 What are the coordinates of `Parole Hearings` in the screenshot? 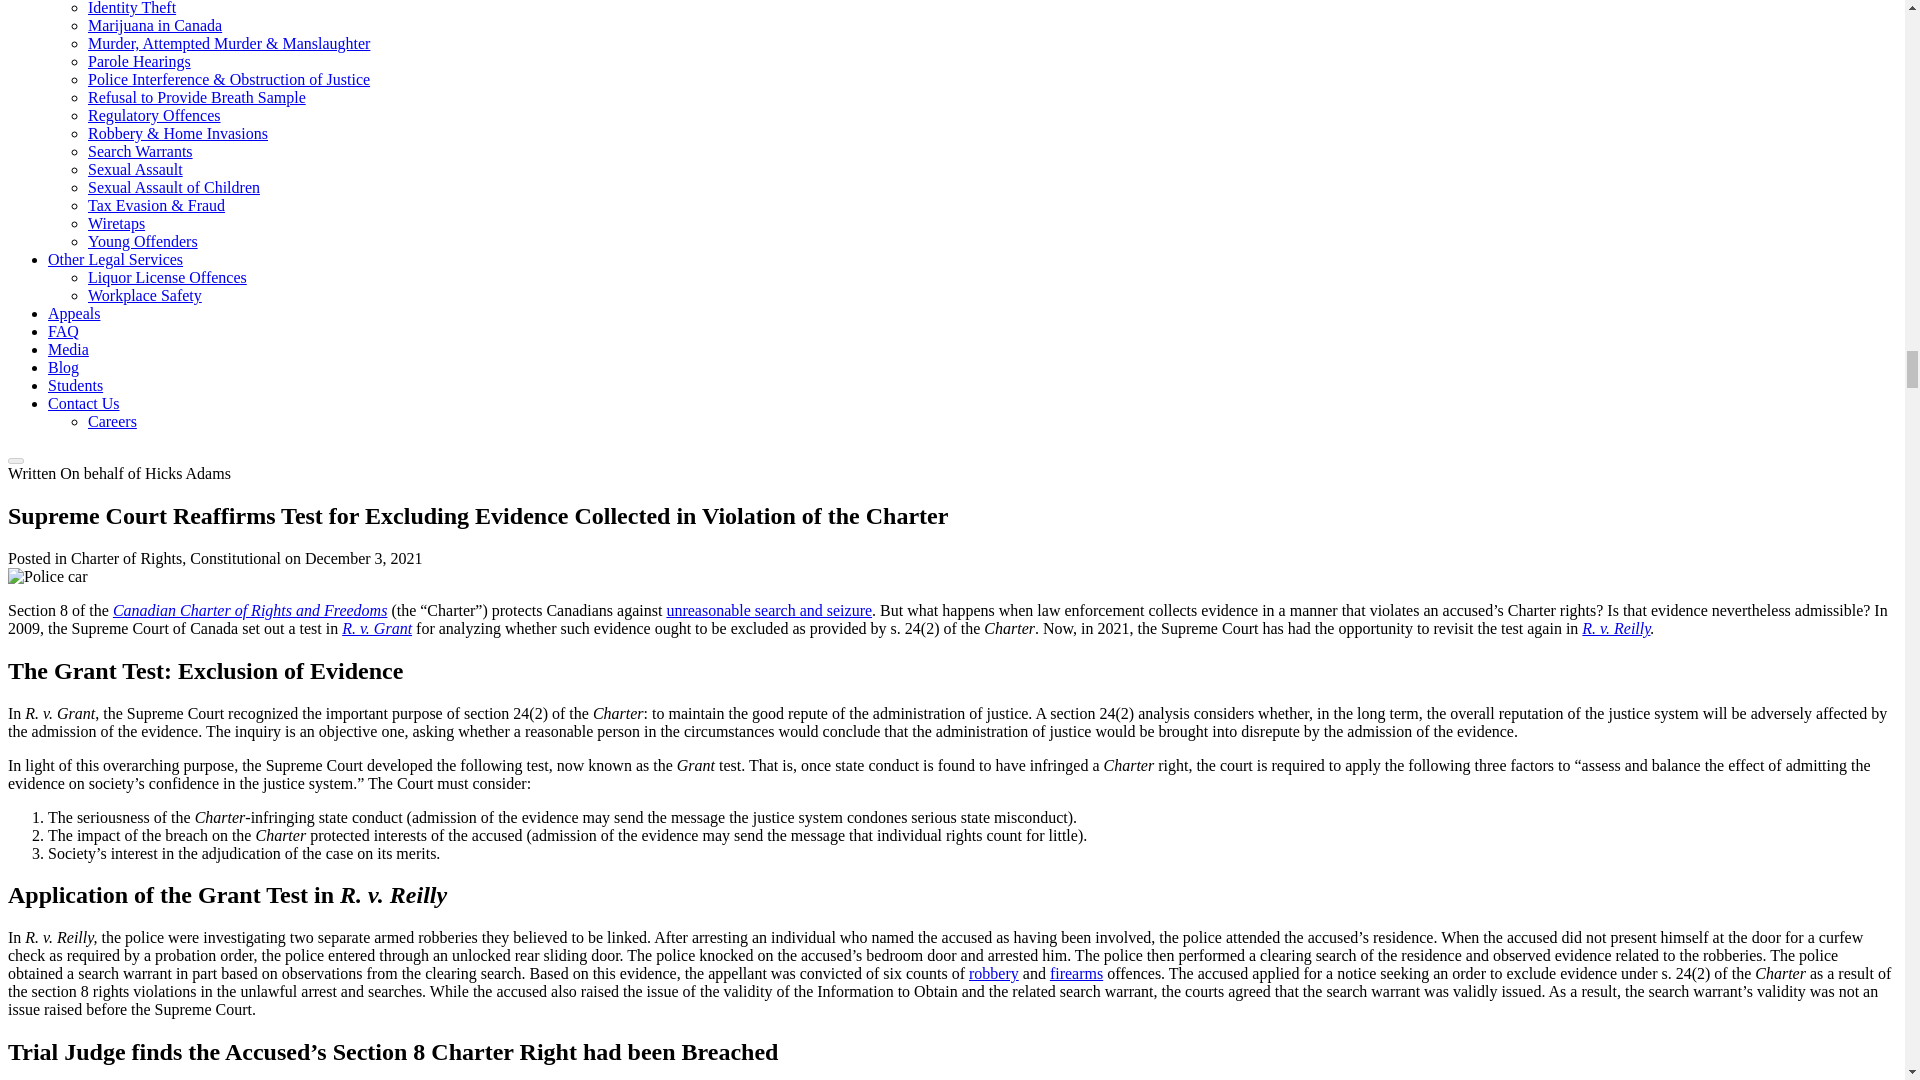 It's located at (139, 61).